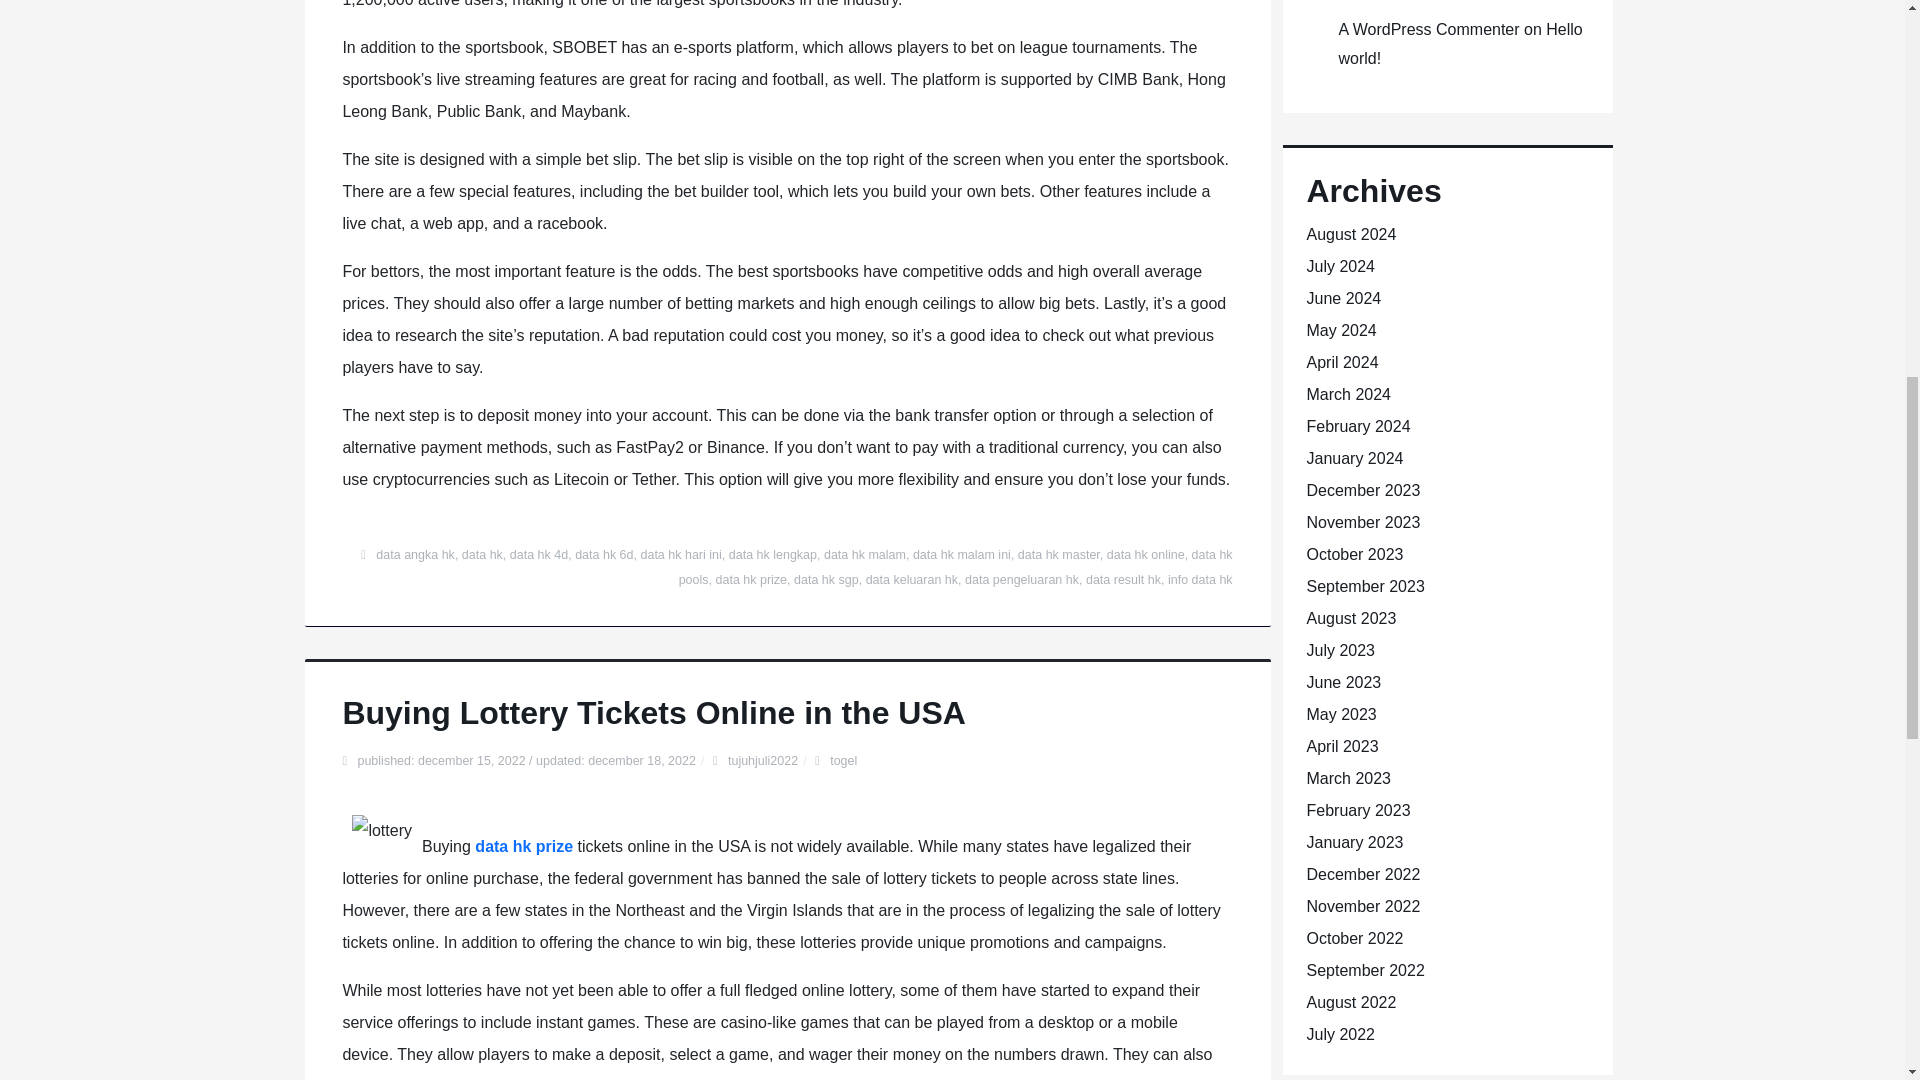 The height and width of the screenshot is (1080, 1920). Describe the element at coordinates (762, 760) in the screenshot. I see `tujuhjuli2022` at that location.